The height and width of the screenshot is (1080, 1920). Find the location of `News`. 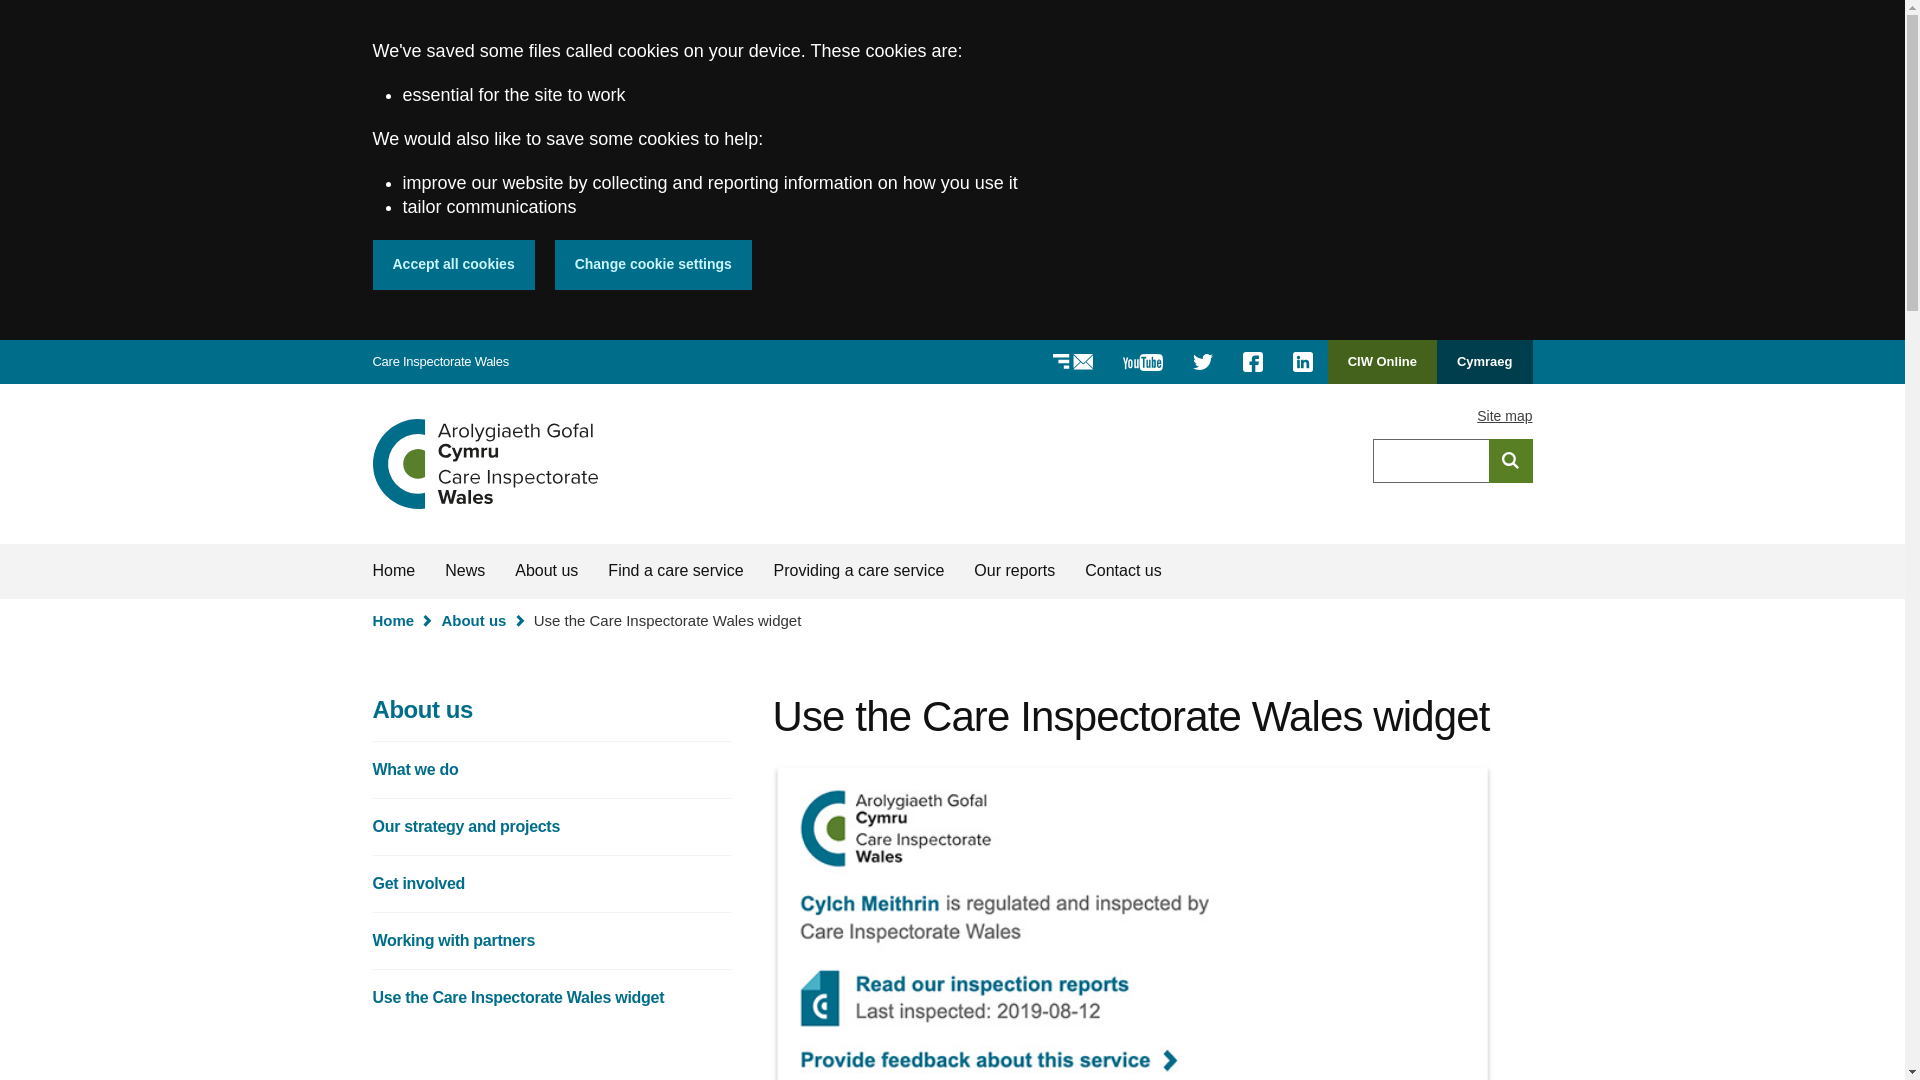

News is located at coordinates (464, 571).